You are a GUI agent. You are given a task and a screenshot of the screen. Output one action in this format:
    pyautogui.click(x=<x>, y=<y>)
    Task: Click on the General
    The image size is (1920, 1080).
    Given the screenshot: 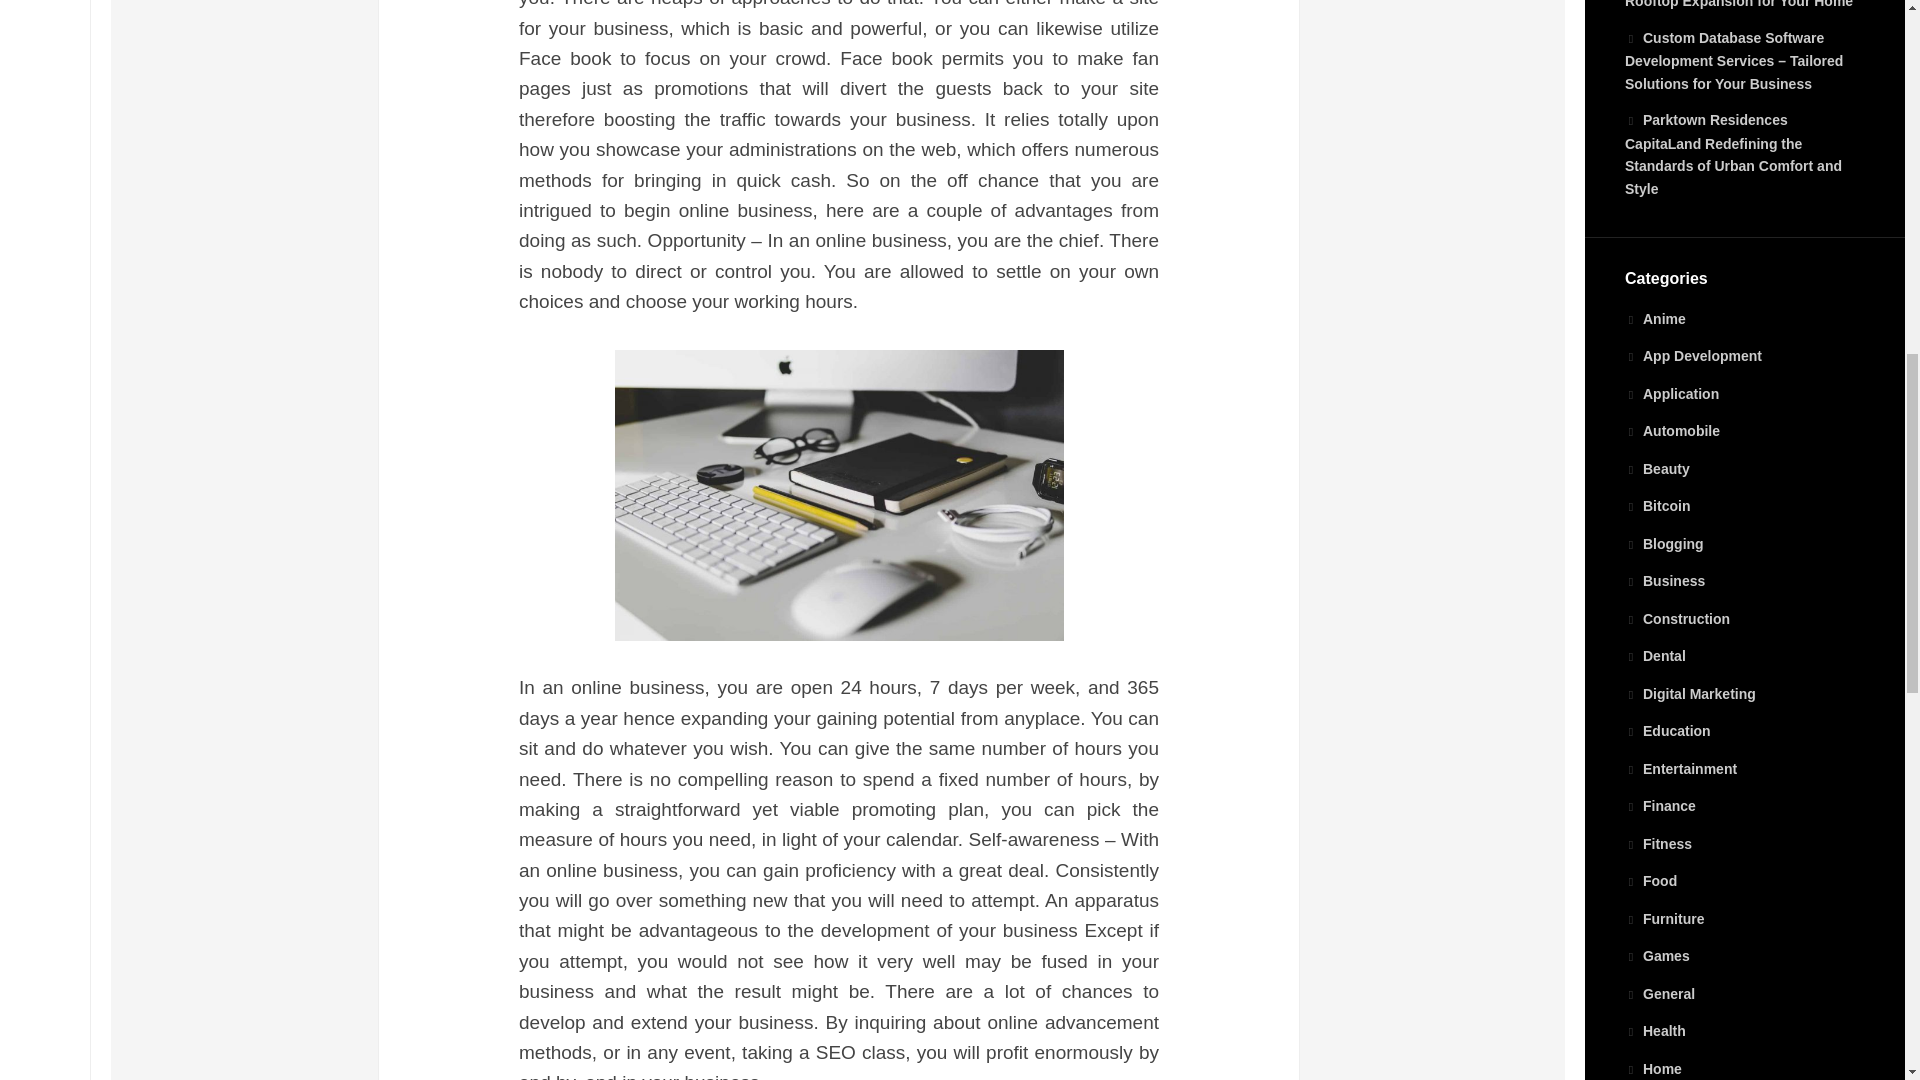 What is the action you would take?
    pyautogui.click(x=1660, y=994)
    